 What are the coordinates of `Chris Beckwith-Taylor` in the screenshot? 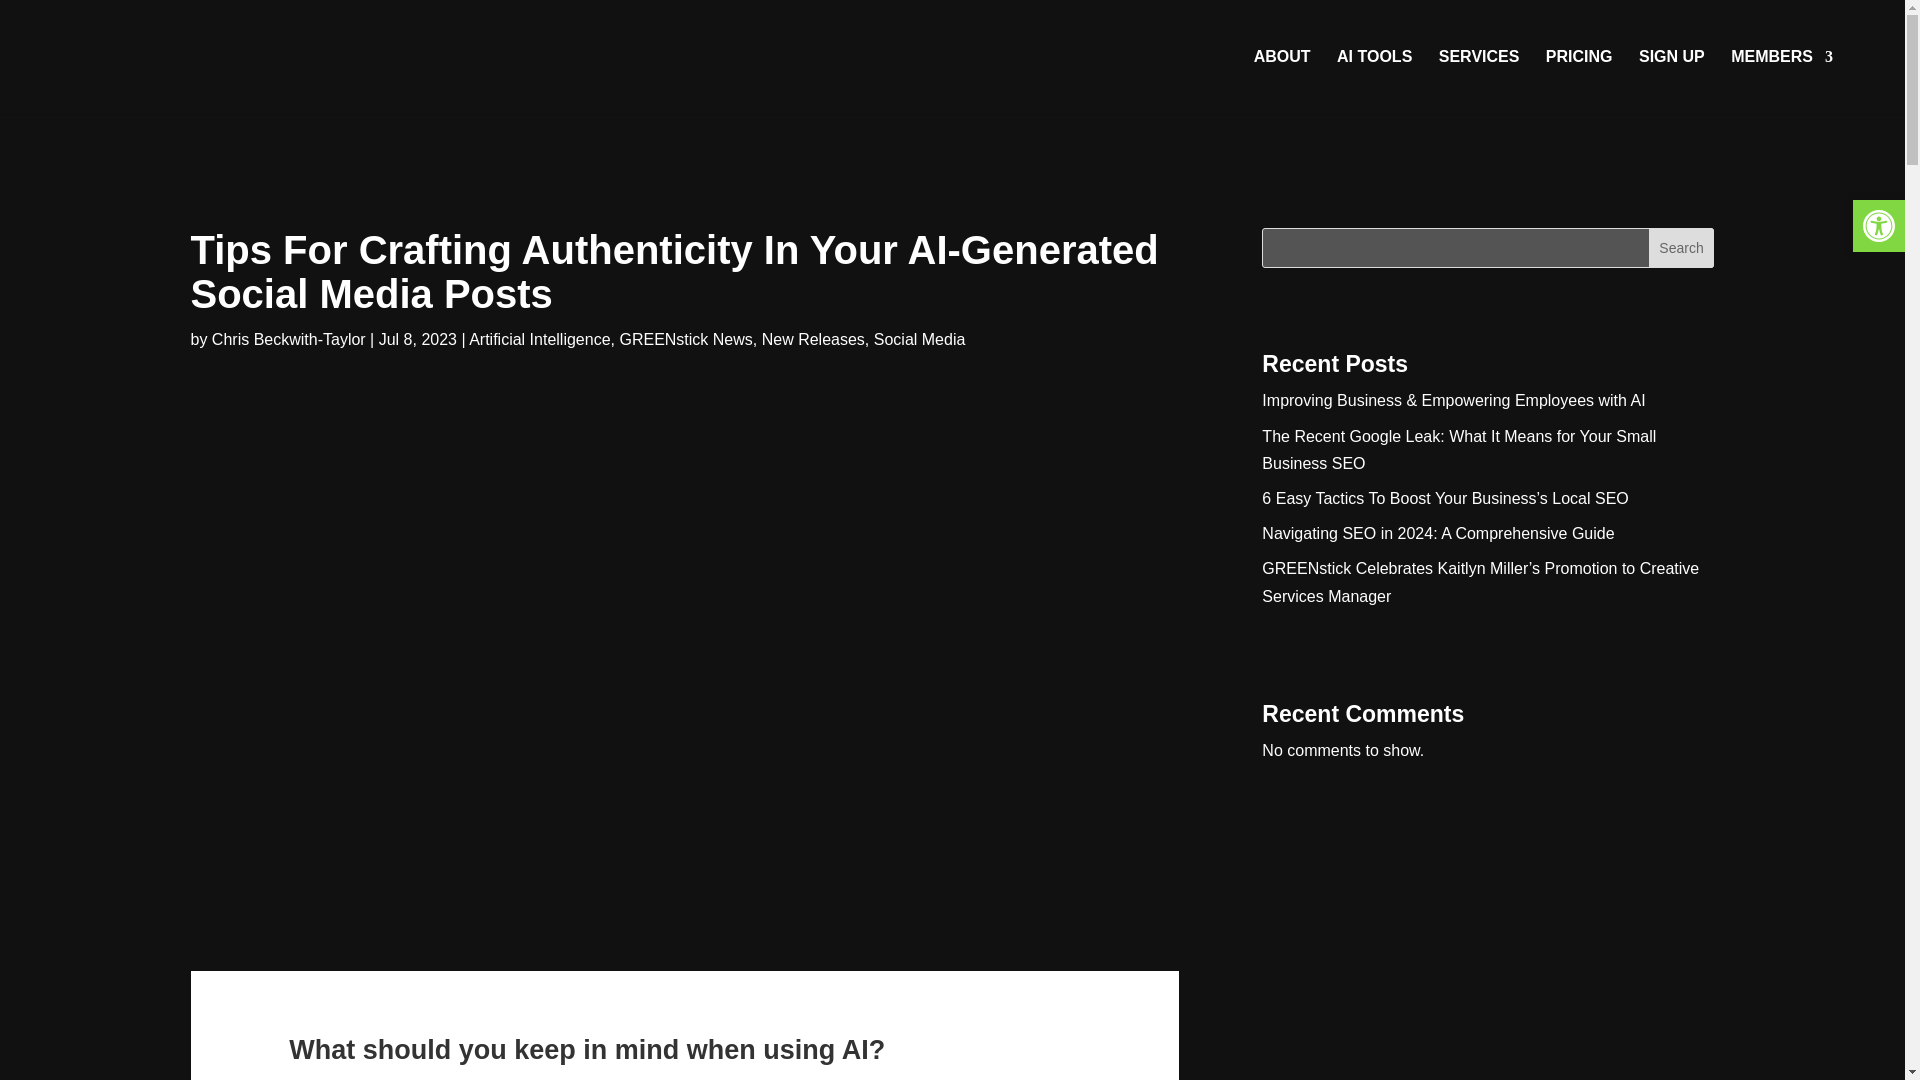 It's located at (288, 338).